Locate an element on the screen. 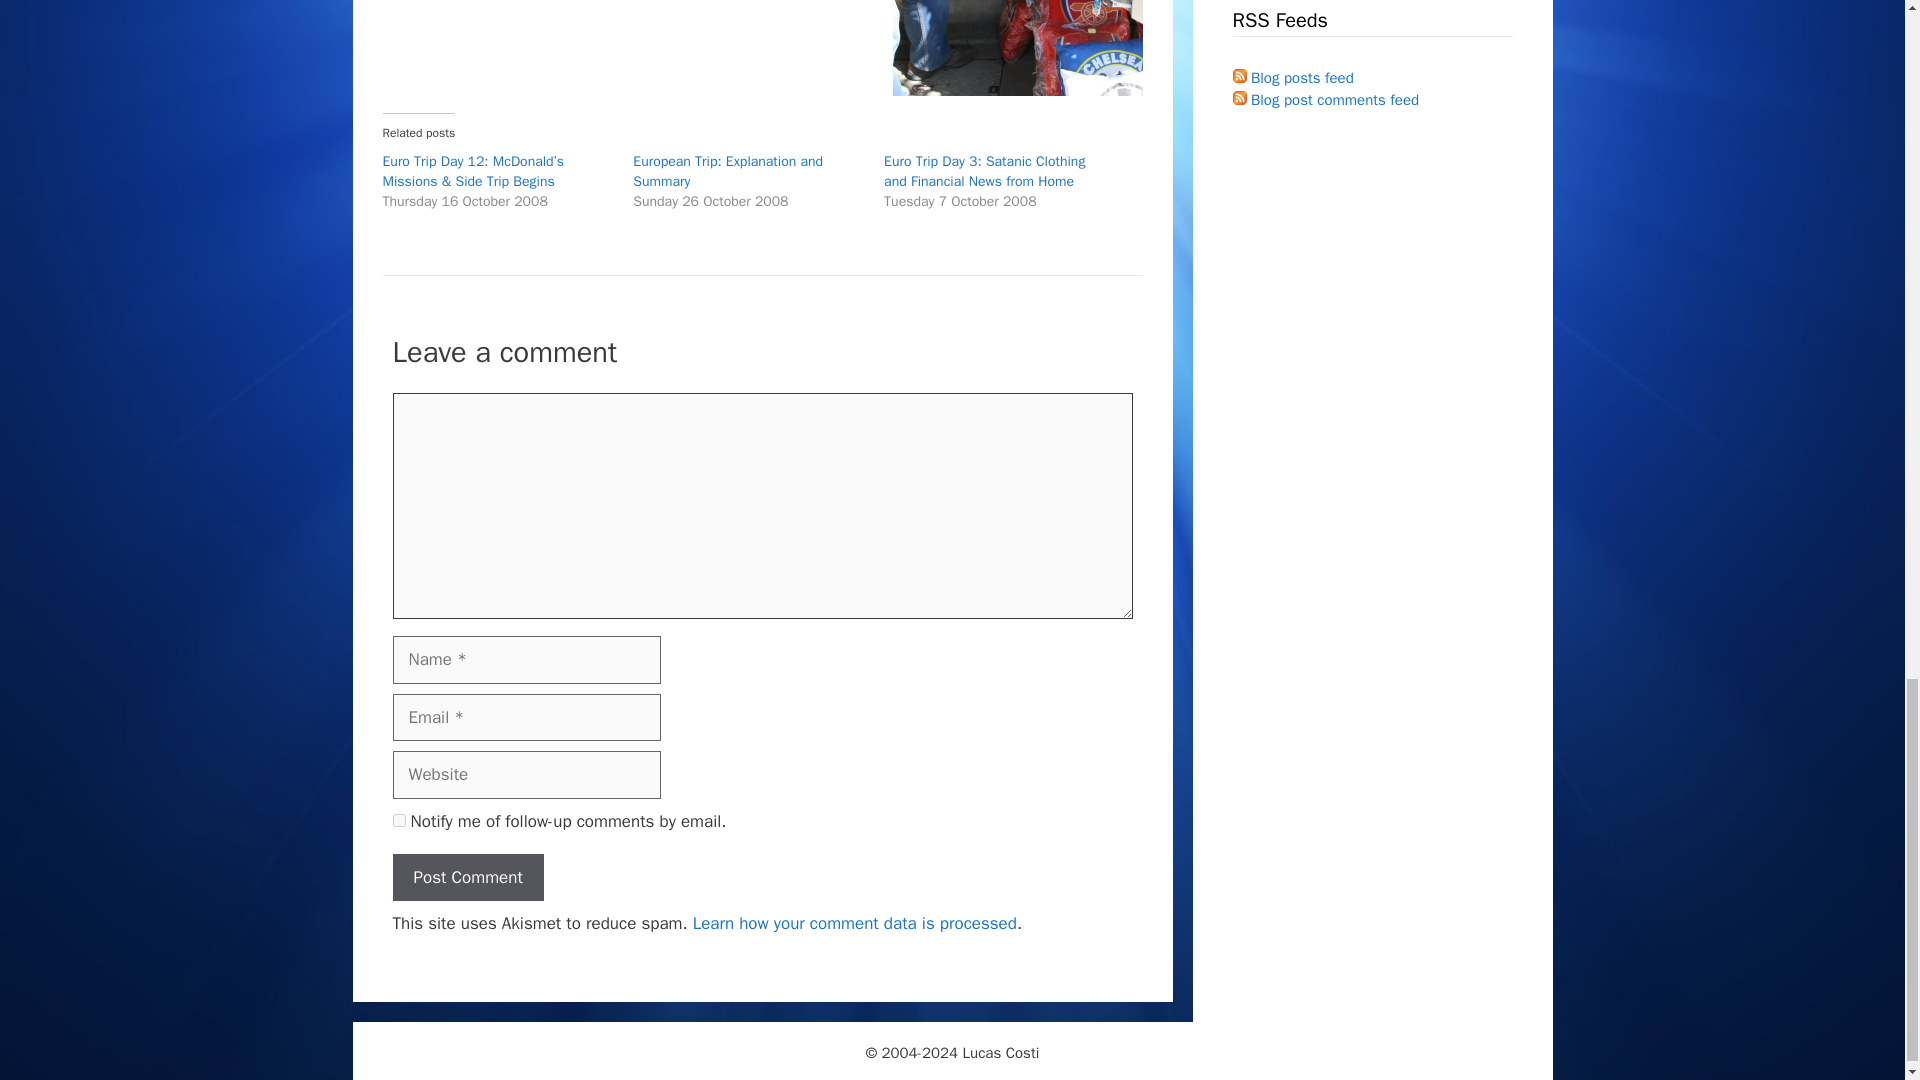  Blog posts feed is located at coordinates (1292, 78).